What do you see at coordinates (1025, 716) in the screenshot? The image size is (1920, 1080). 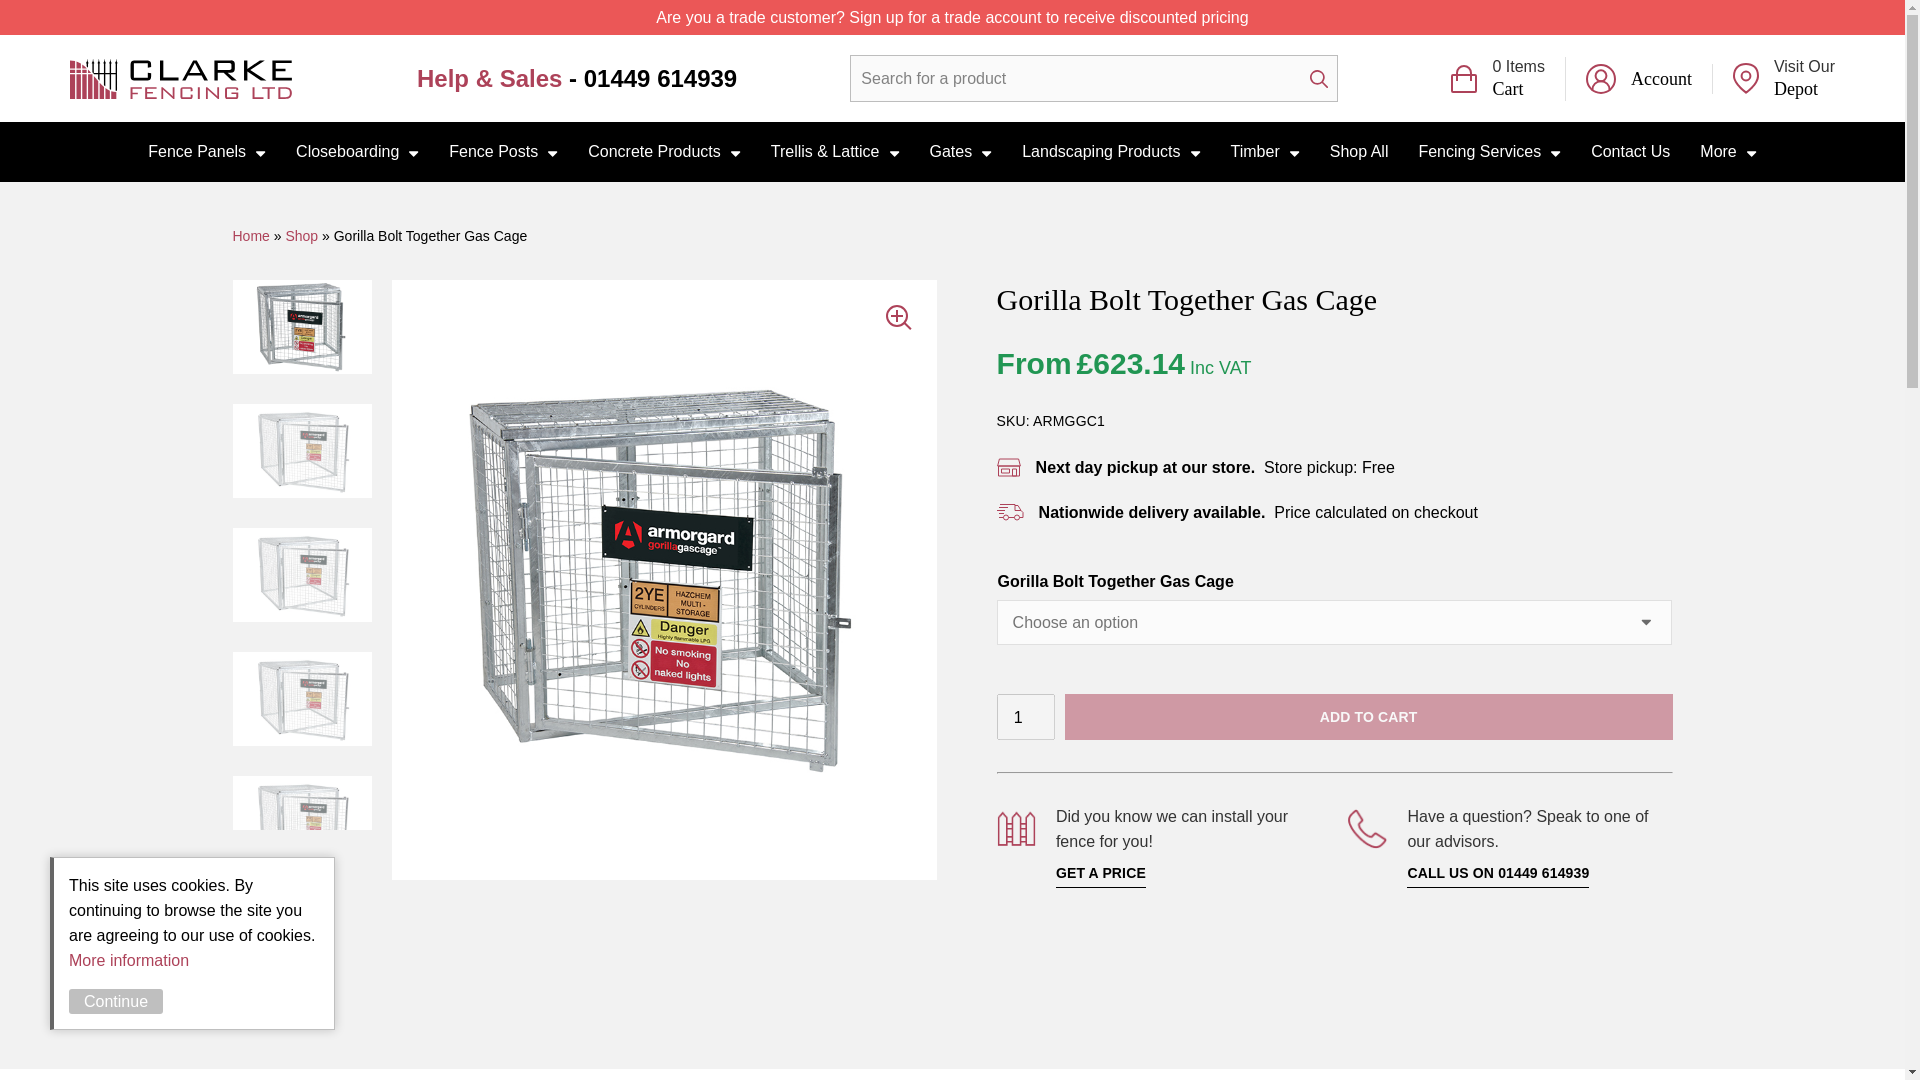 I see `Qty` at bounding box center [1025, 716].